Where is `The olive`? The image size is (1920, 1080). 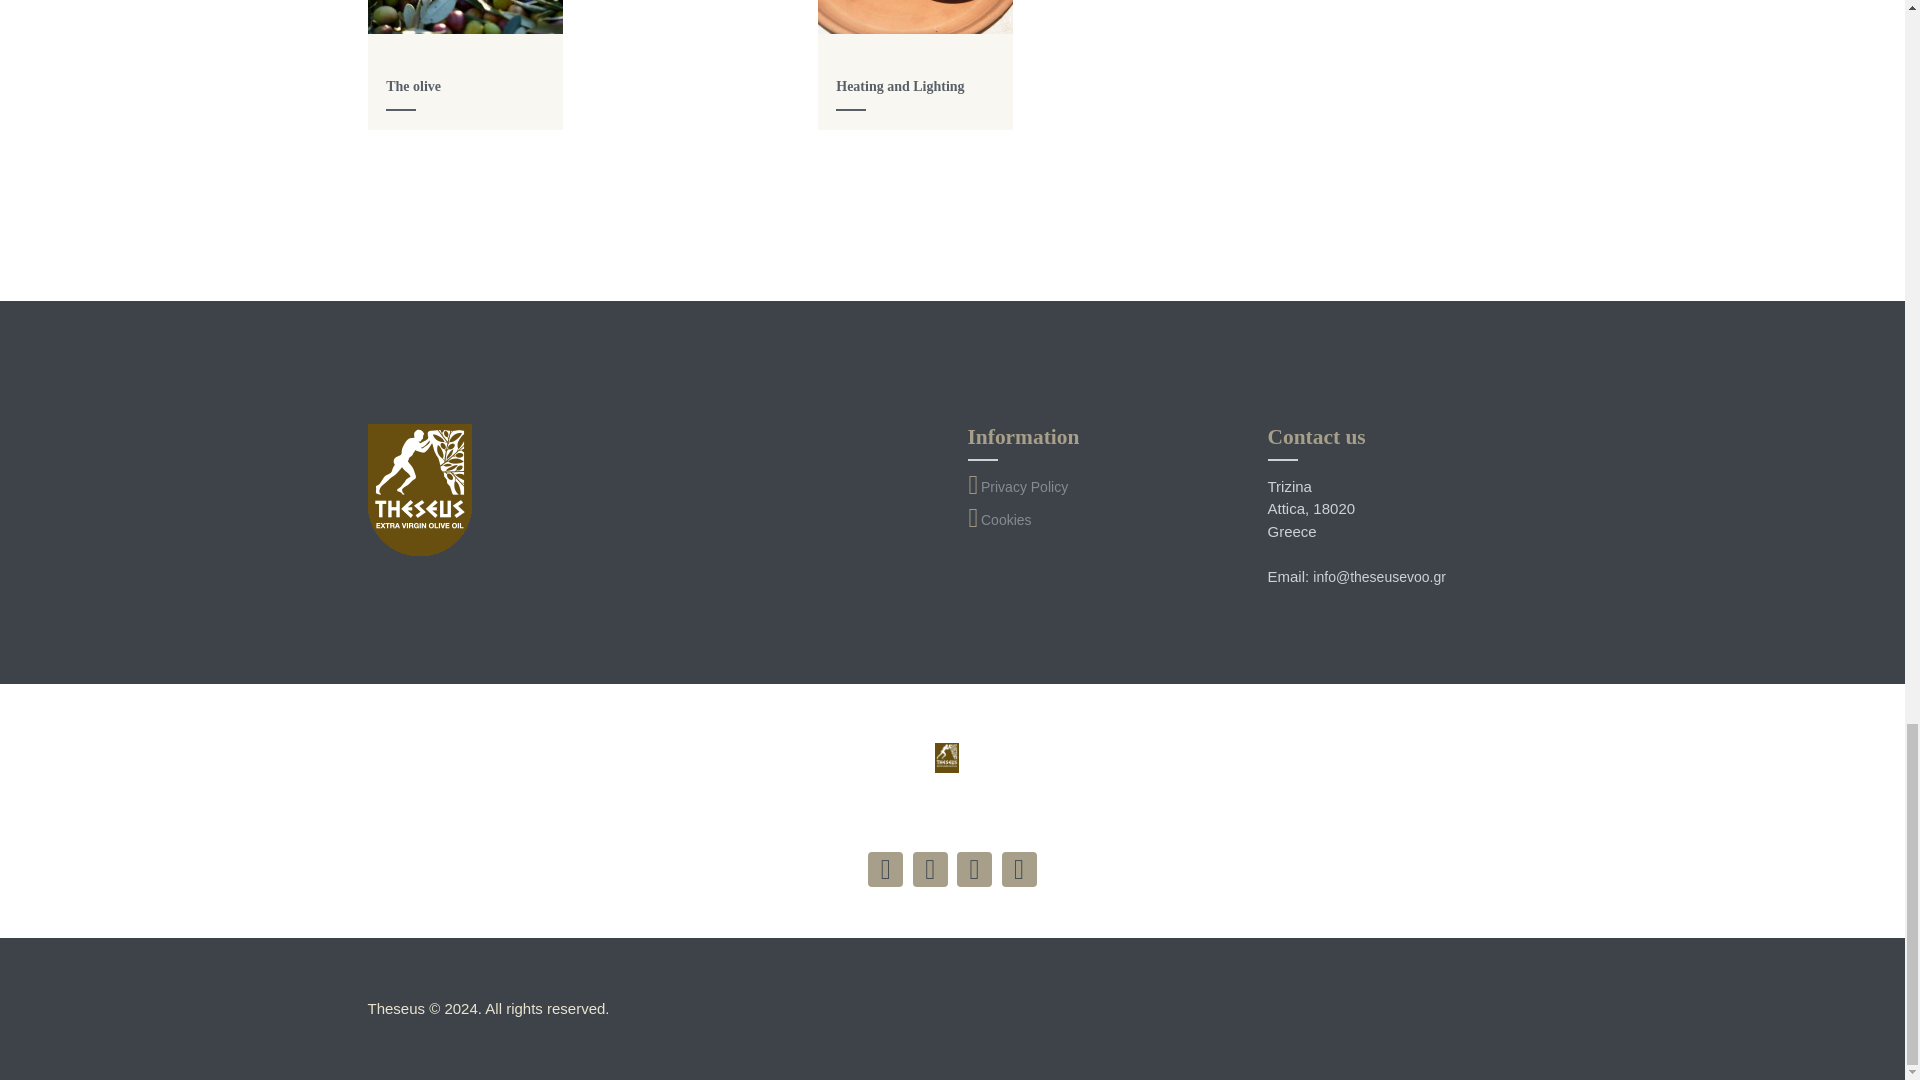 The olive is located at coordinates (413, 86).